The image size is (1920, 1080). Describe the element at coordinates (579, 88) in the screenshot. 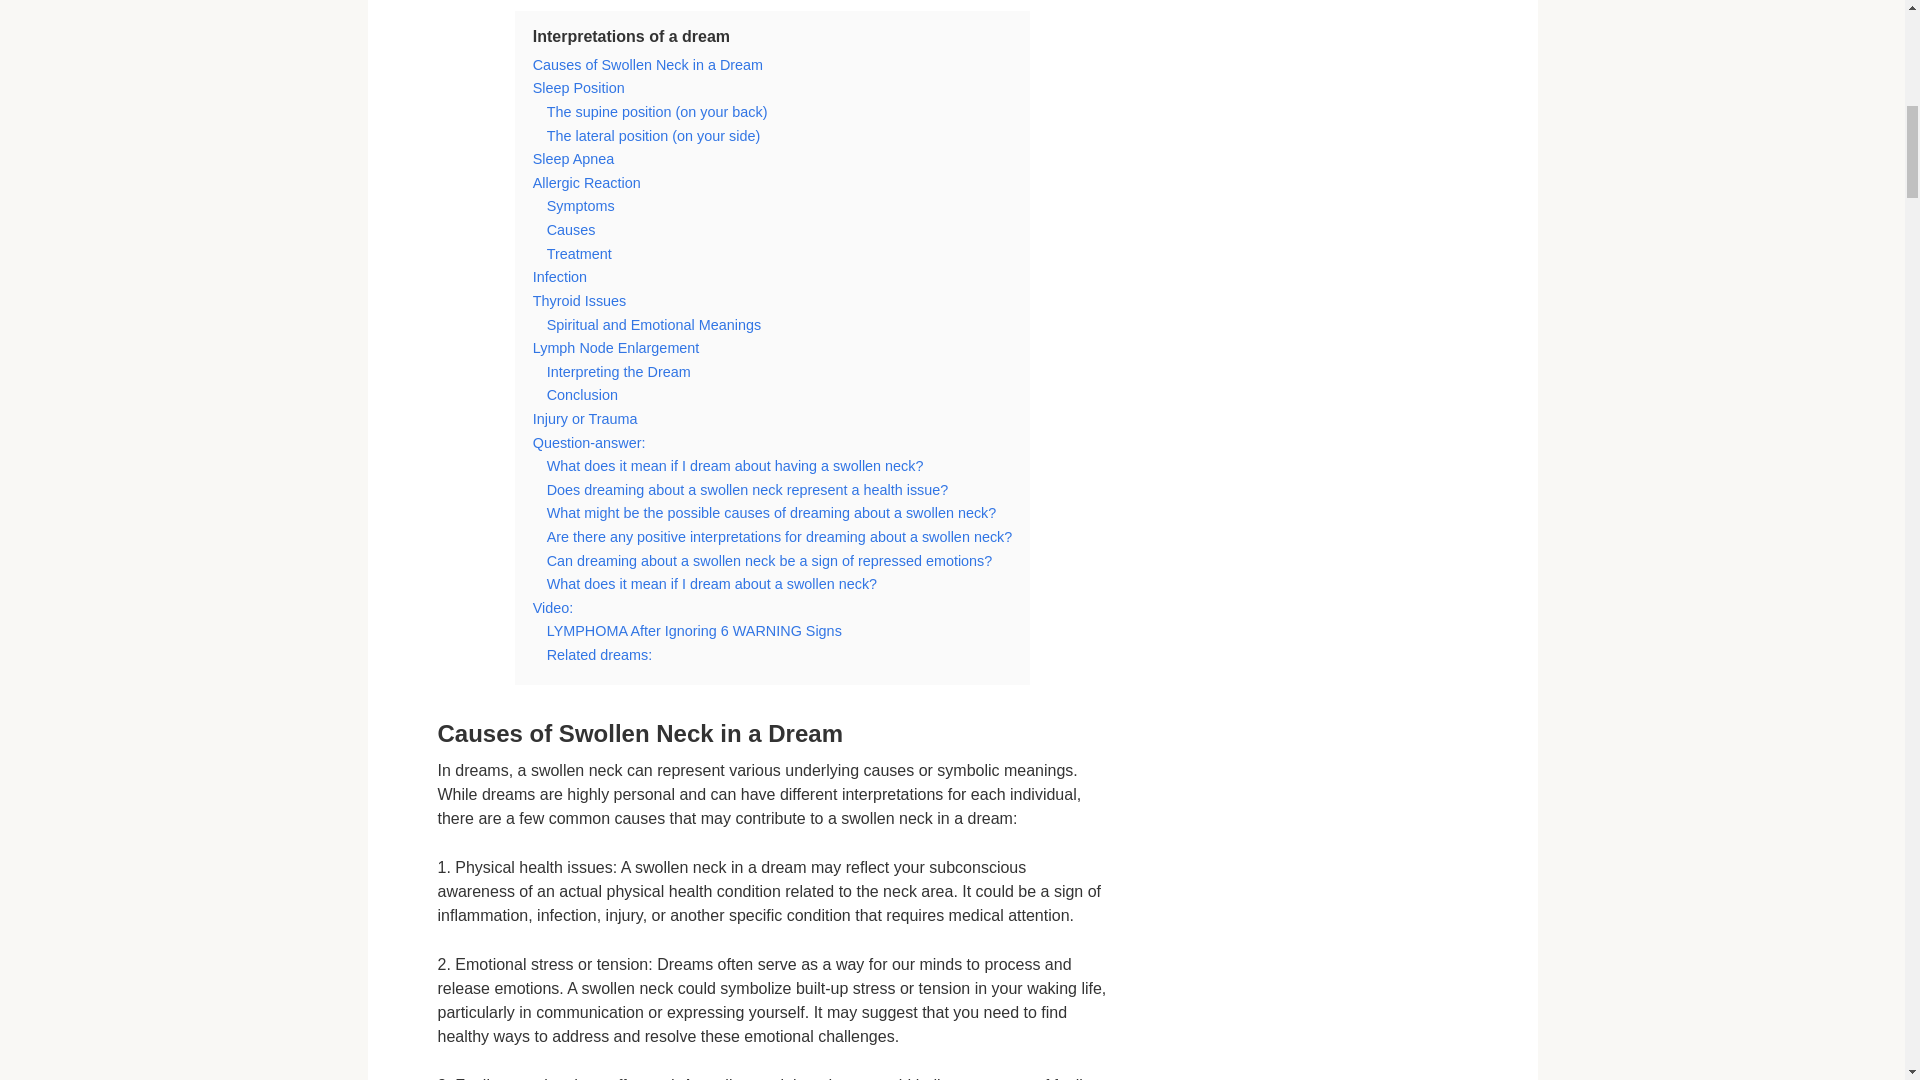

I see `Sleep Position` at that location.